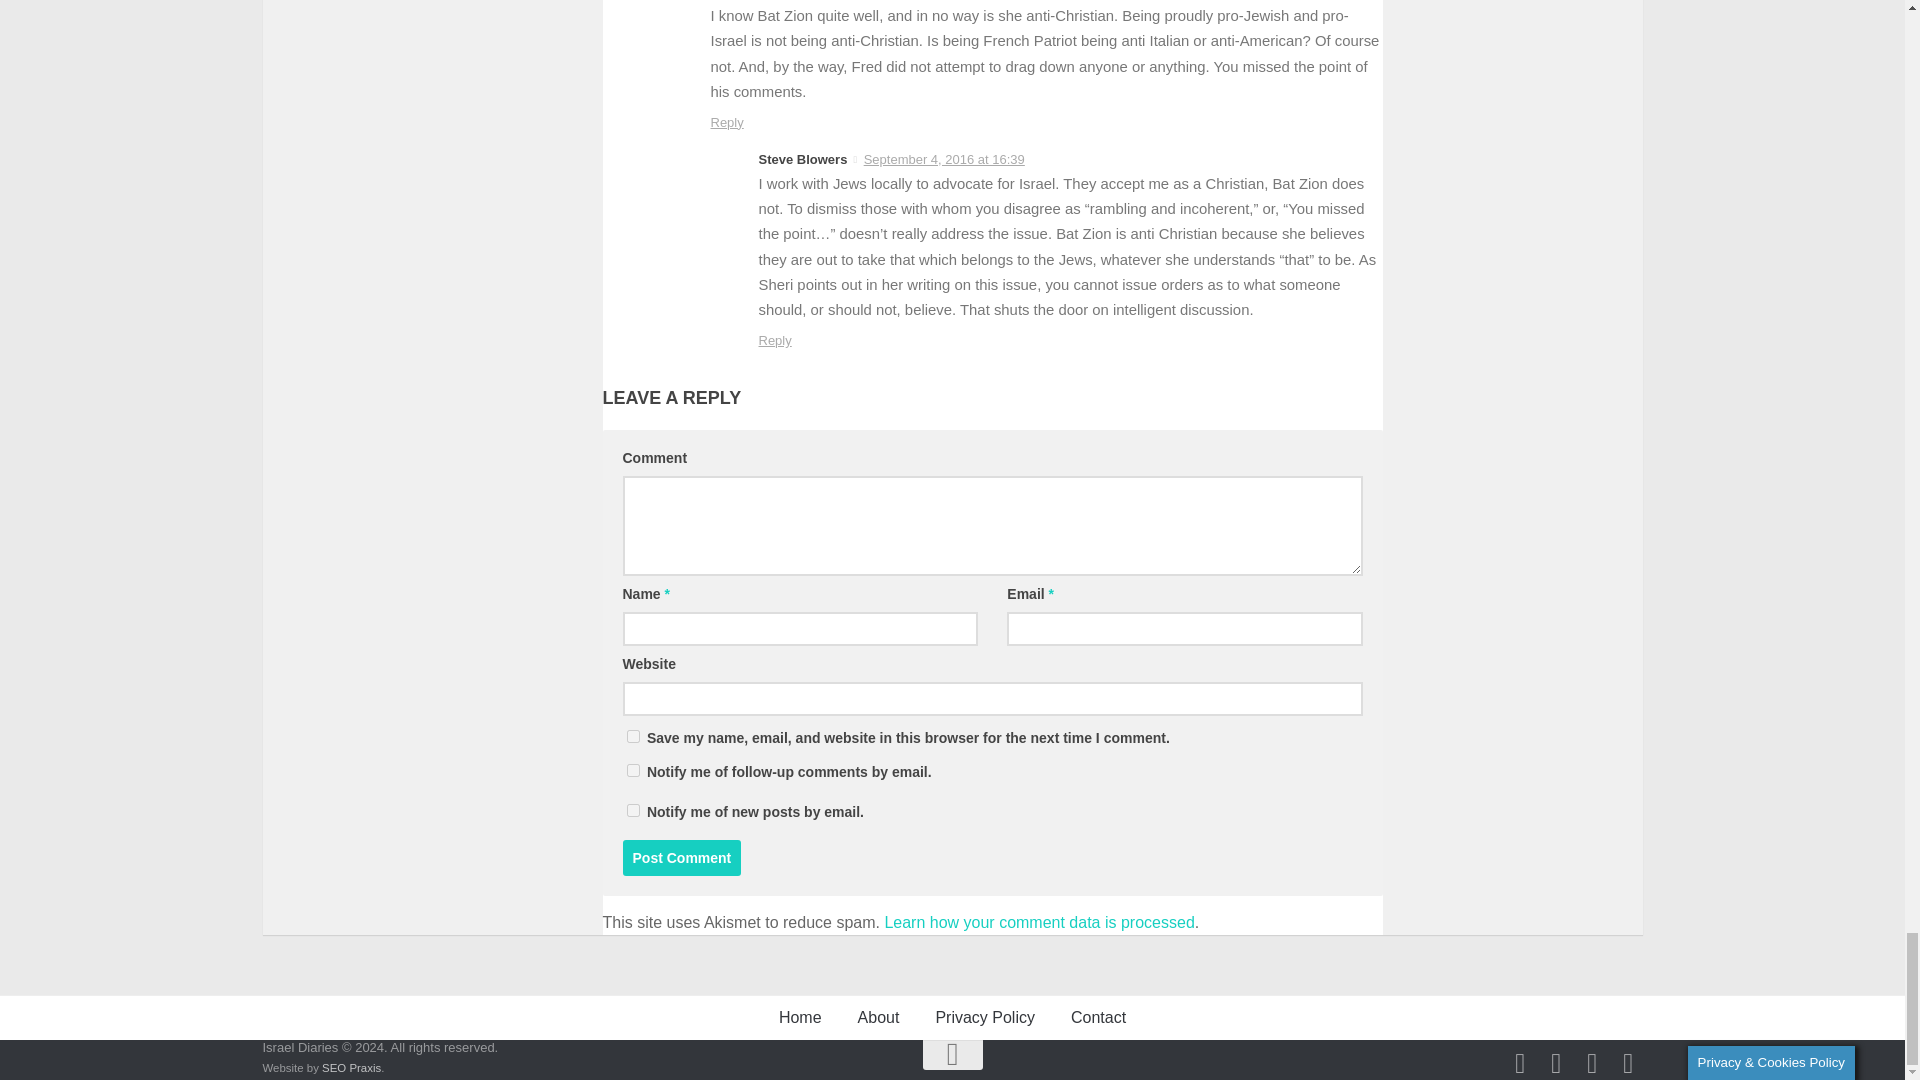  What do you see at coordinates (632, 736) in the screenshot?
I see `yes` at bounding box center [632, 736].